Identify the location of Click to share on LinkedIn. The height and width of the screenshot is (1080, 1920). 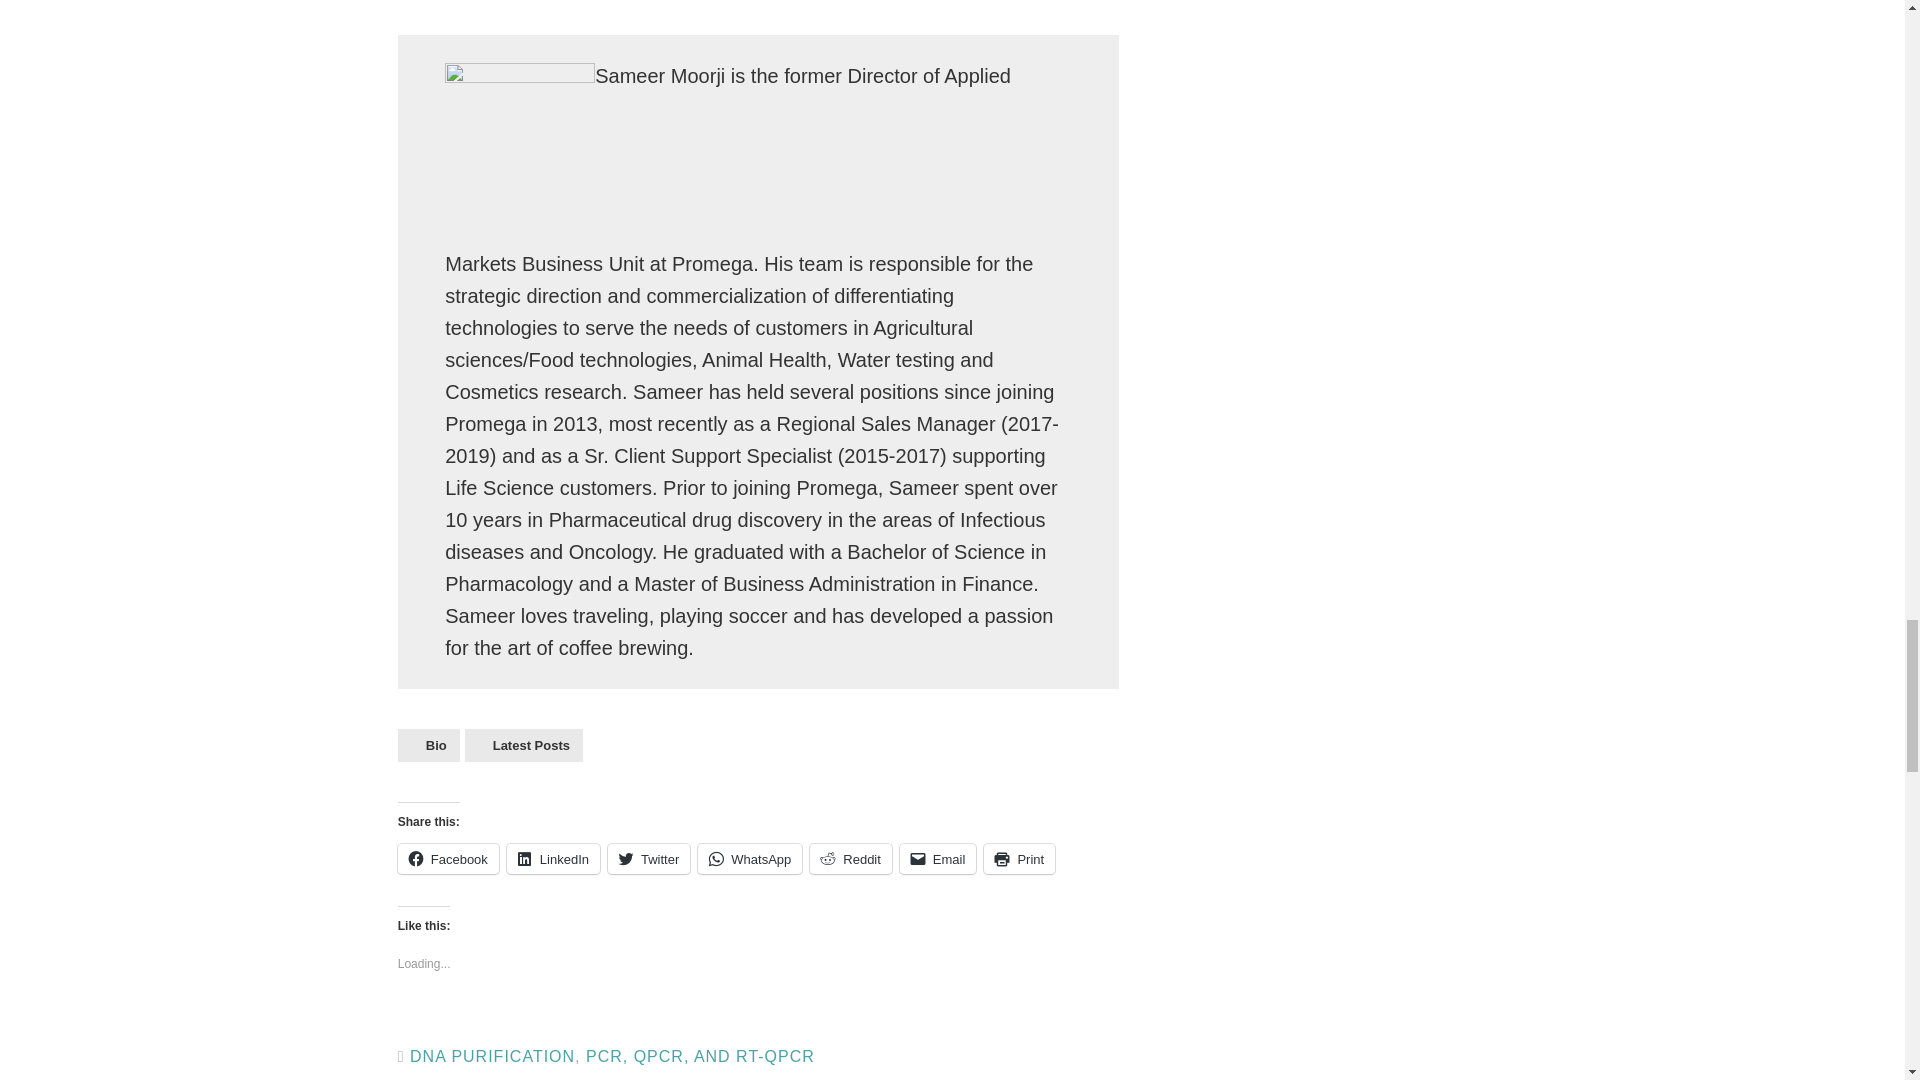
(552, 858).